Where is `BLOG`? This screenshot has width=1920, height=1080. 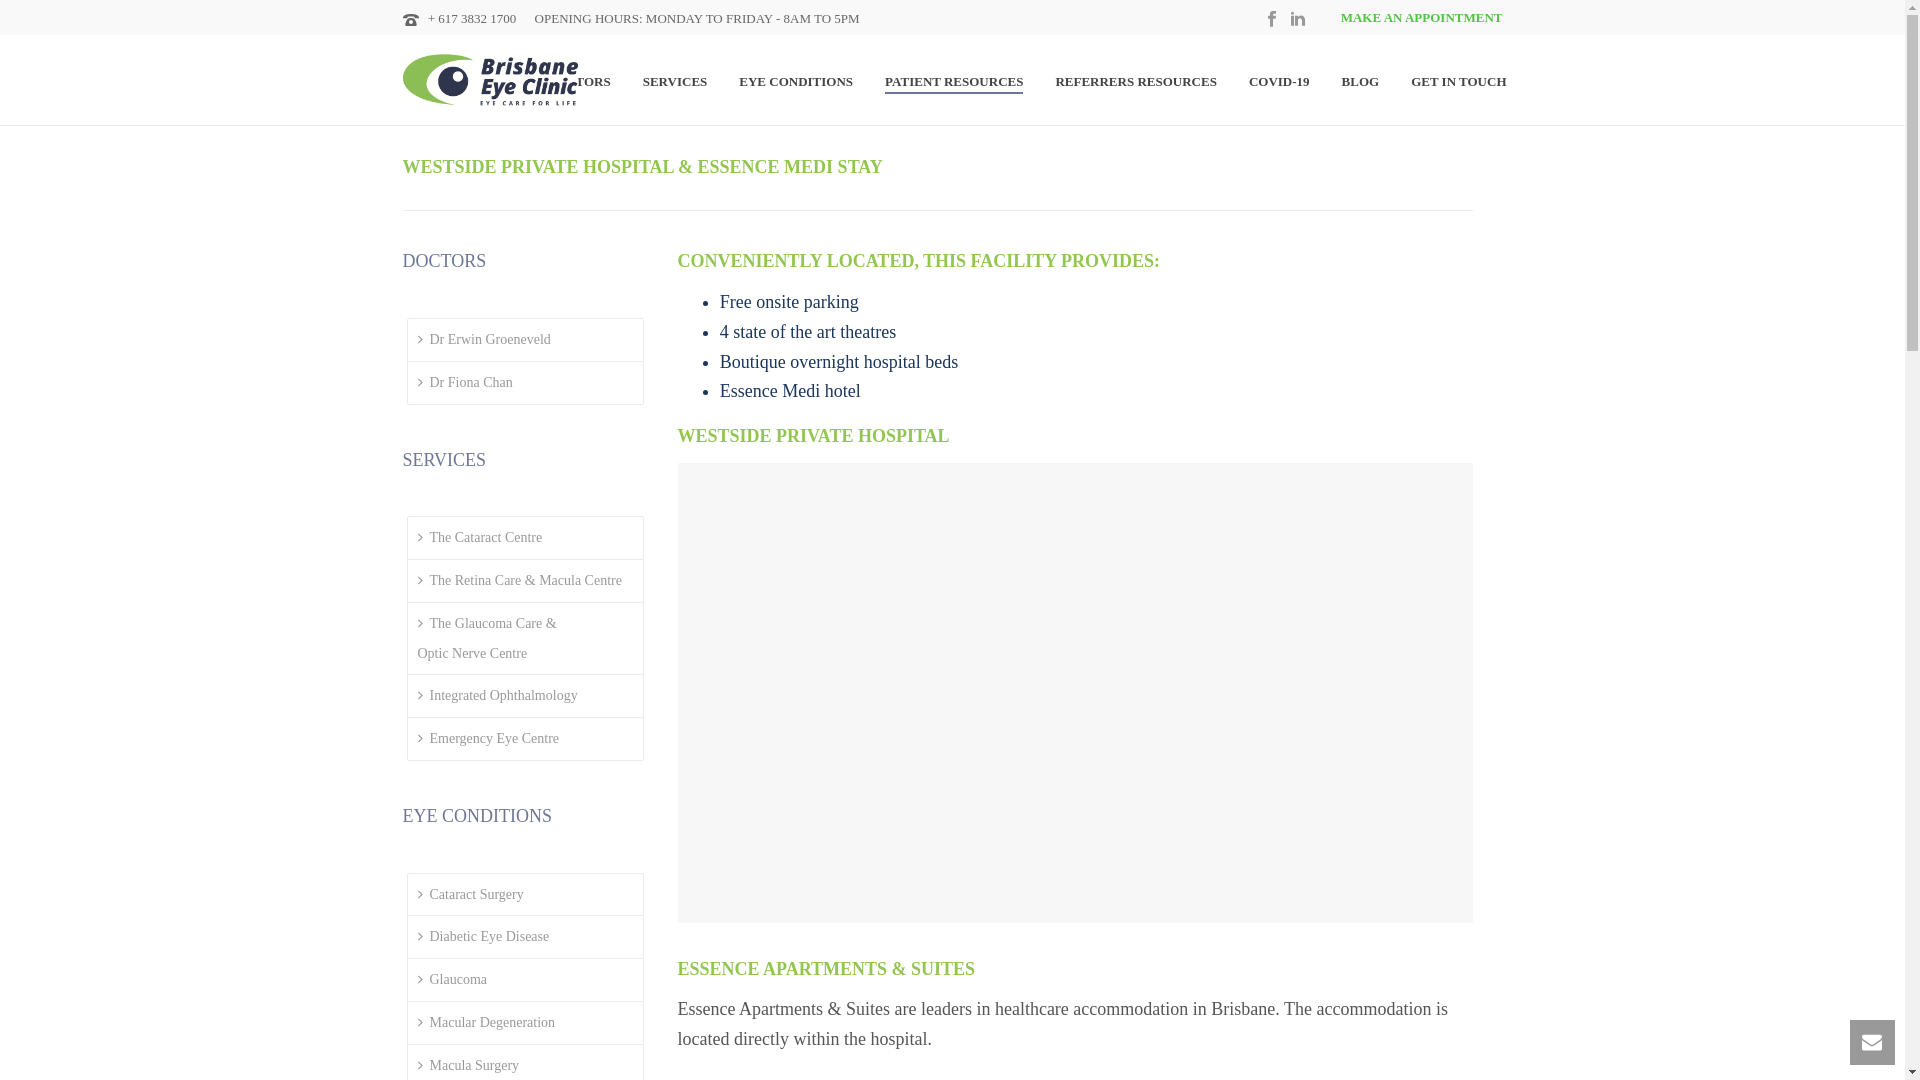
BLOG is located at coordinates (1360, 82).